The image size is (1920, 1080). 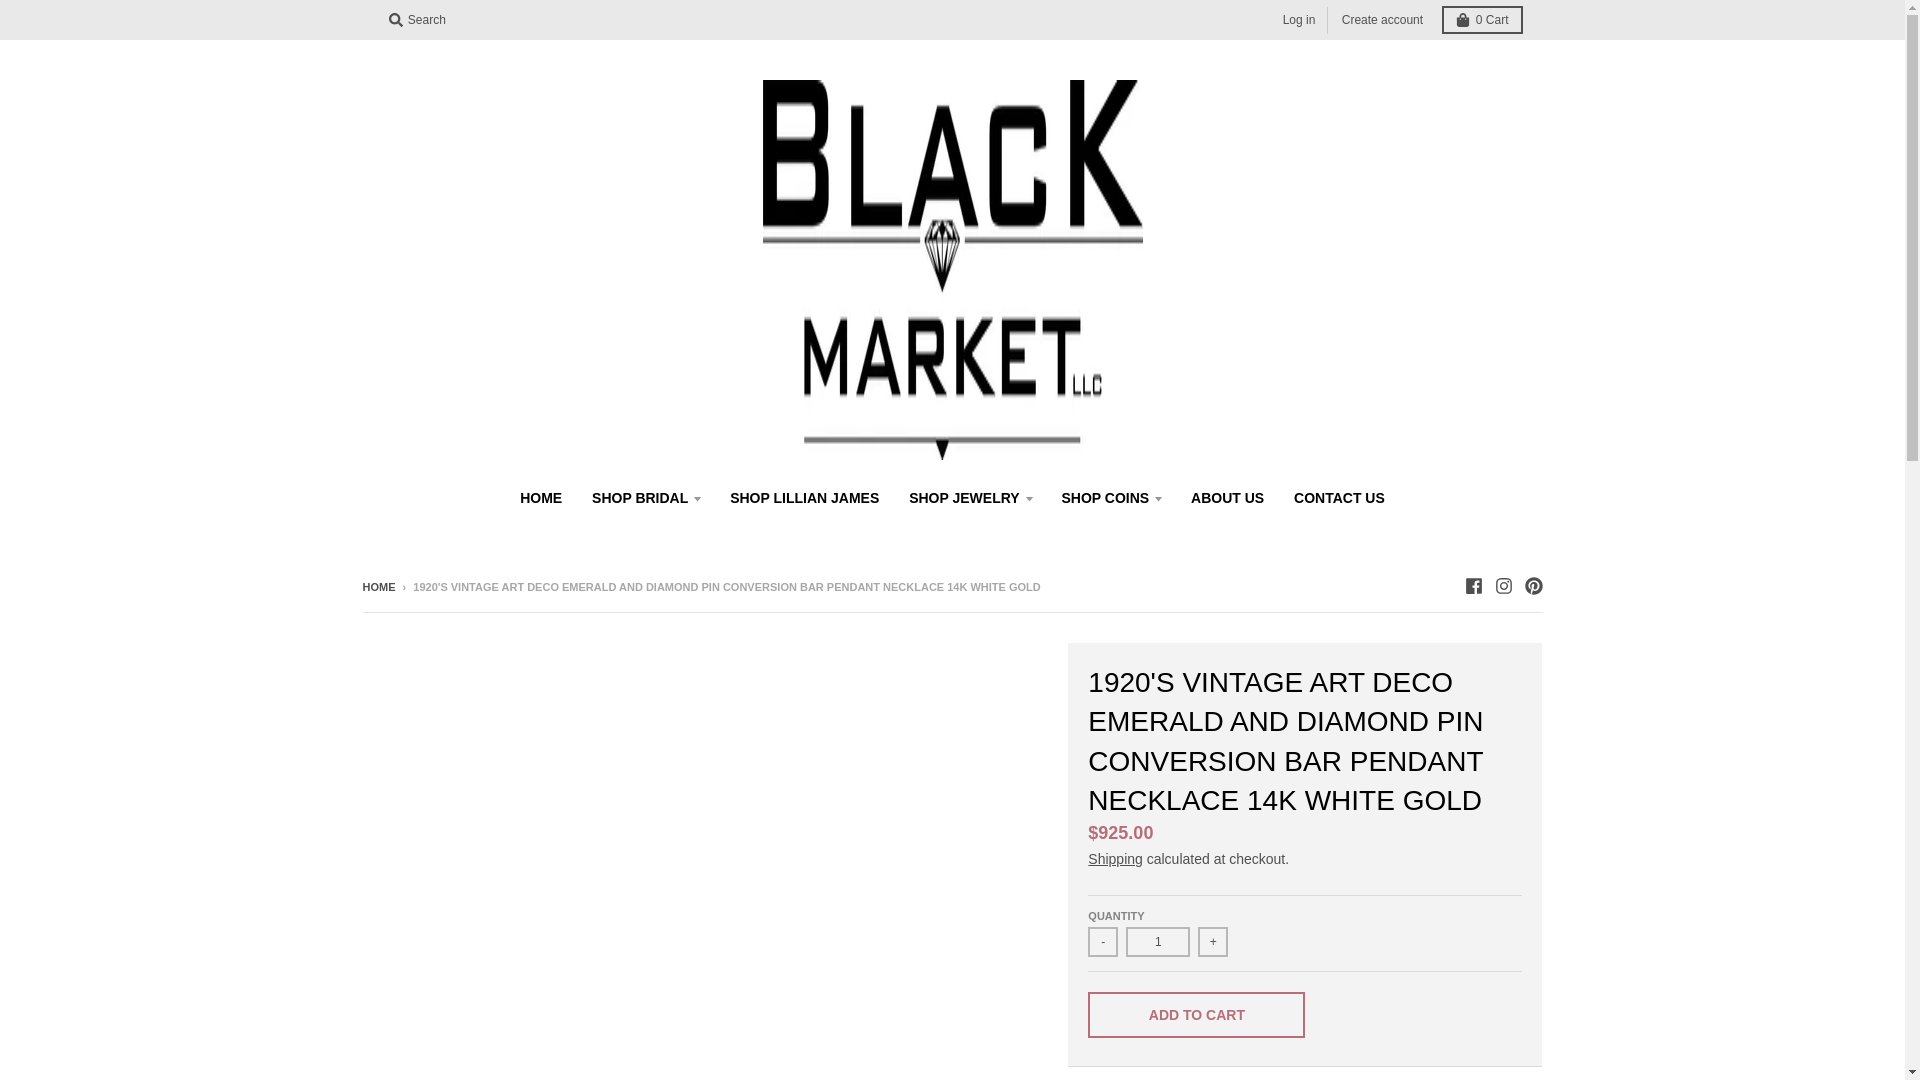 I want to click on Pinterest - Black Market LLC, so click(x=1532, y=586).